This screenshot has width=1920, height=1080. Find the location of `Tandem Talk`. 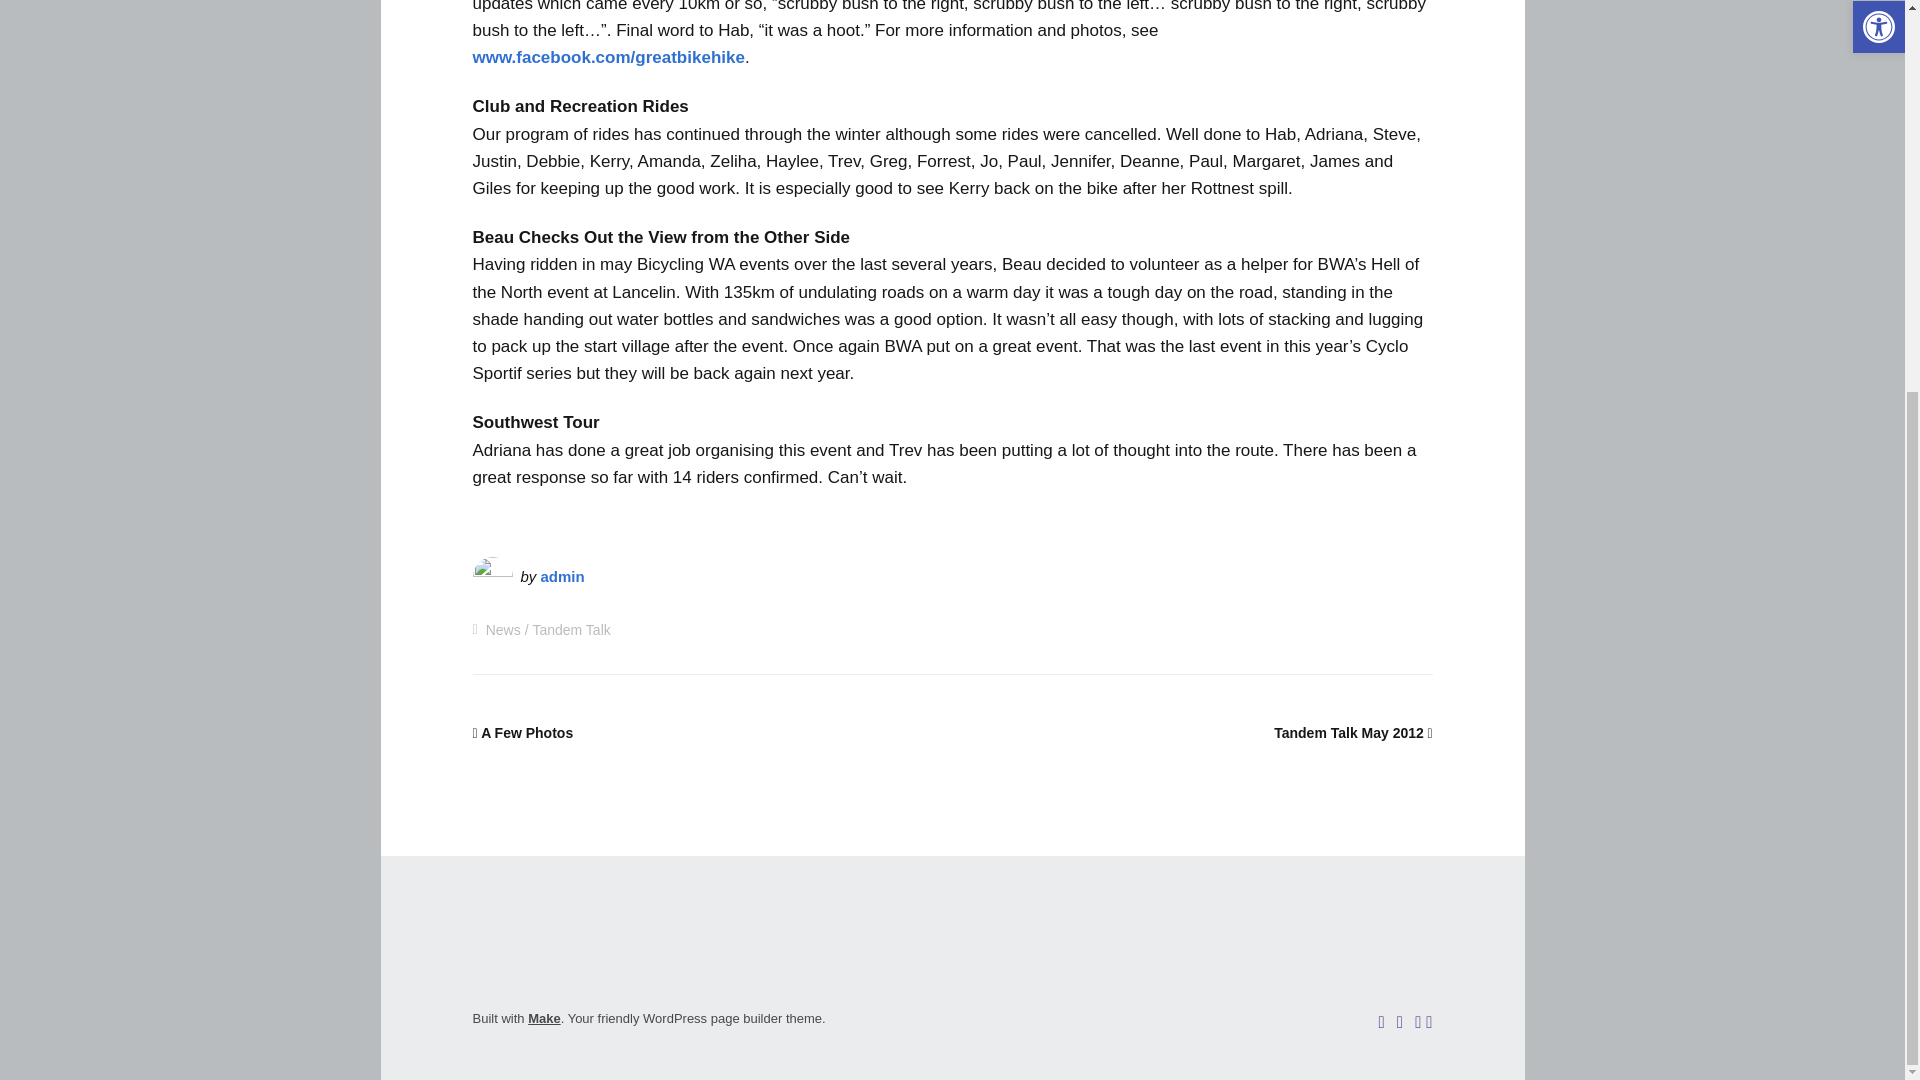

Tandem Talk is located at coordinates (570, 630).